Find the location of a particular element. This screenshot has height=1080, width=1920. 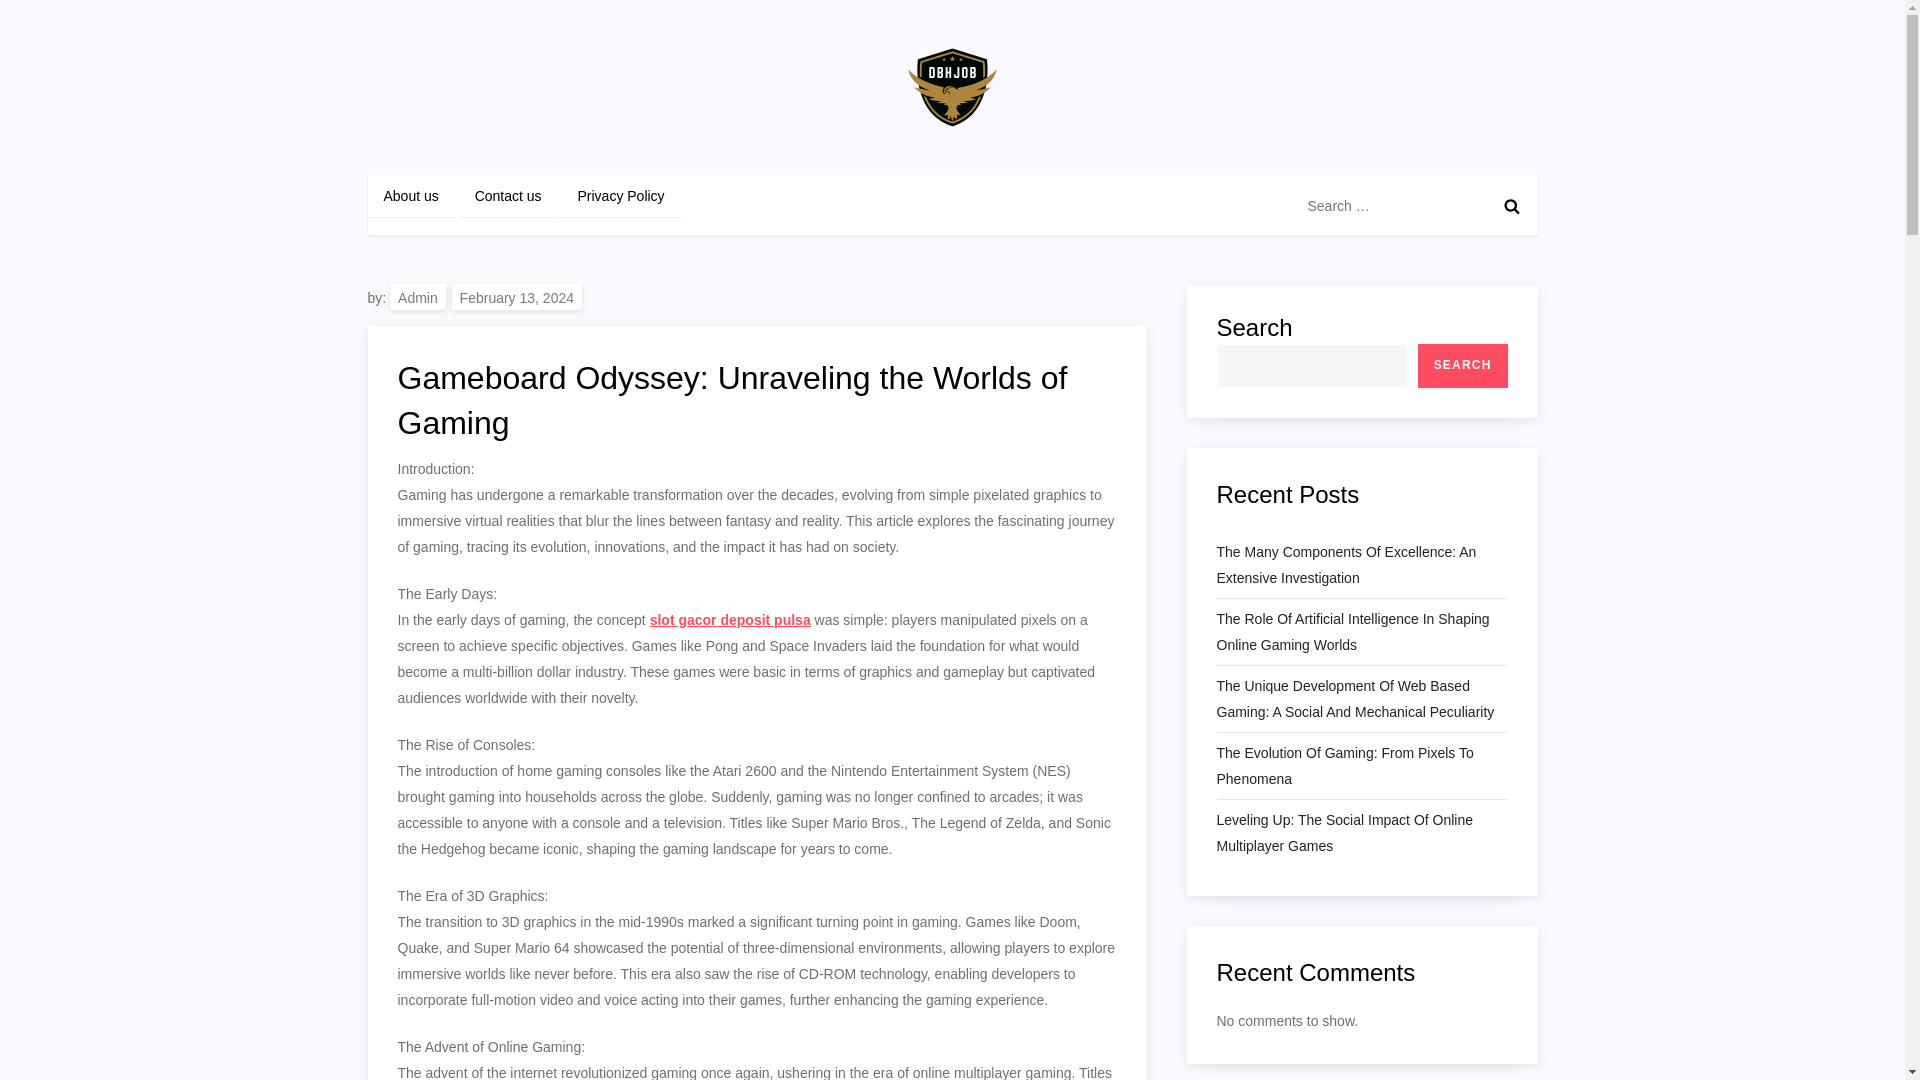

Privacy Policy is located at coordinates (620, 196).